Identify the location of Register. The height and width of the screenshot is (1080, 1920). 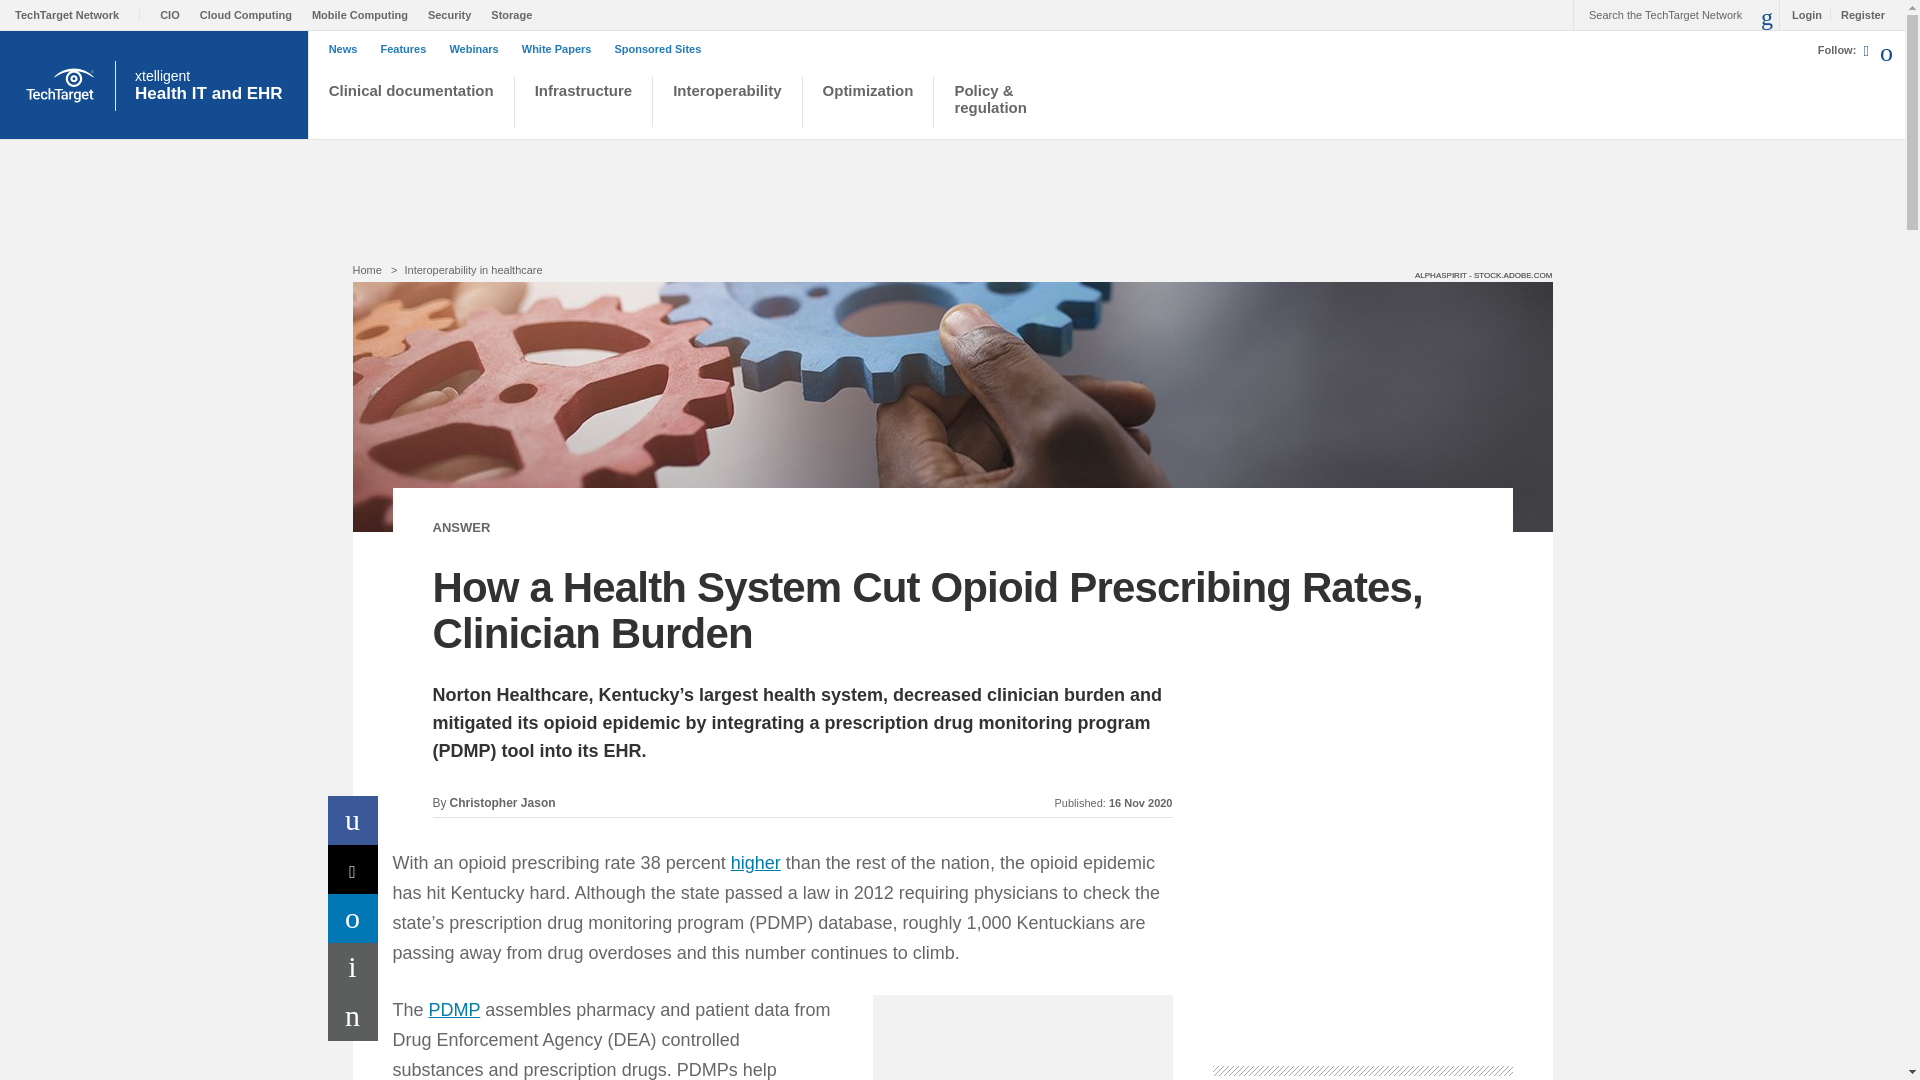
(348, 49).